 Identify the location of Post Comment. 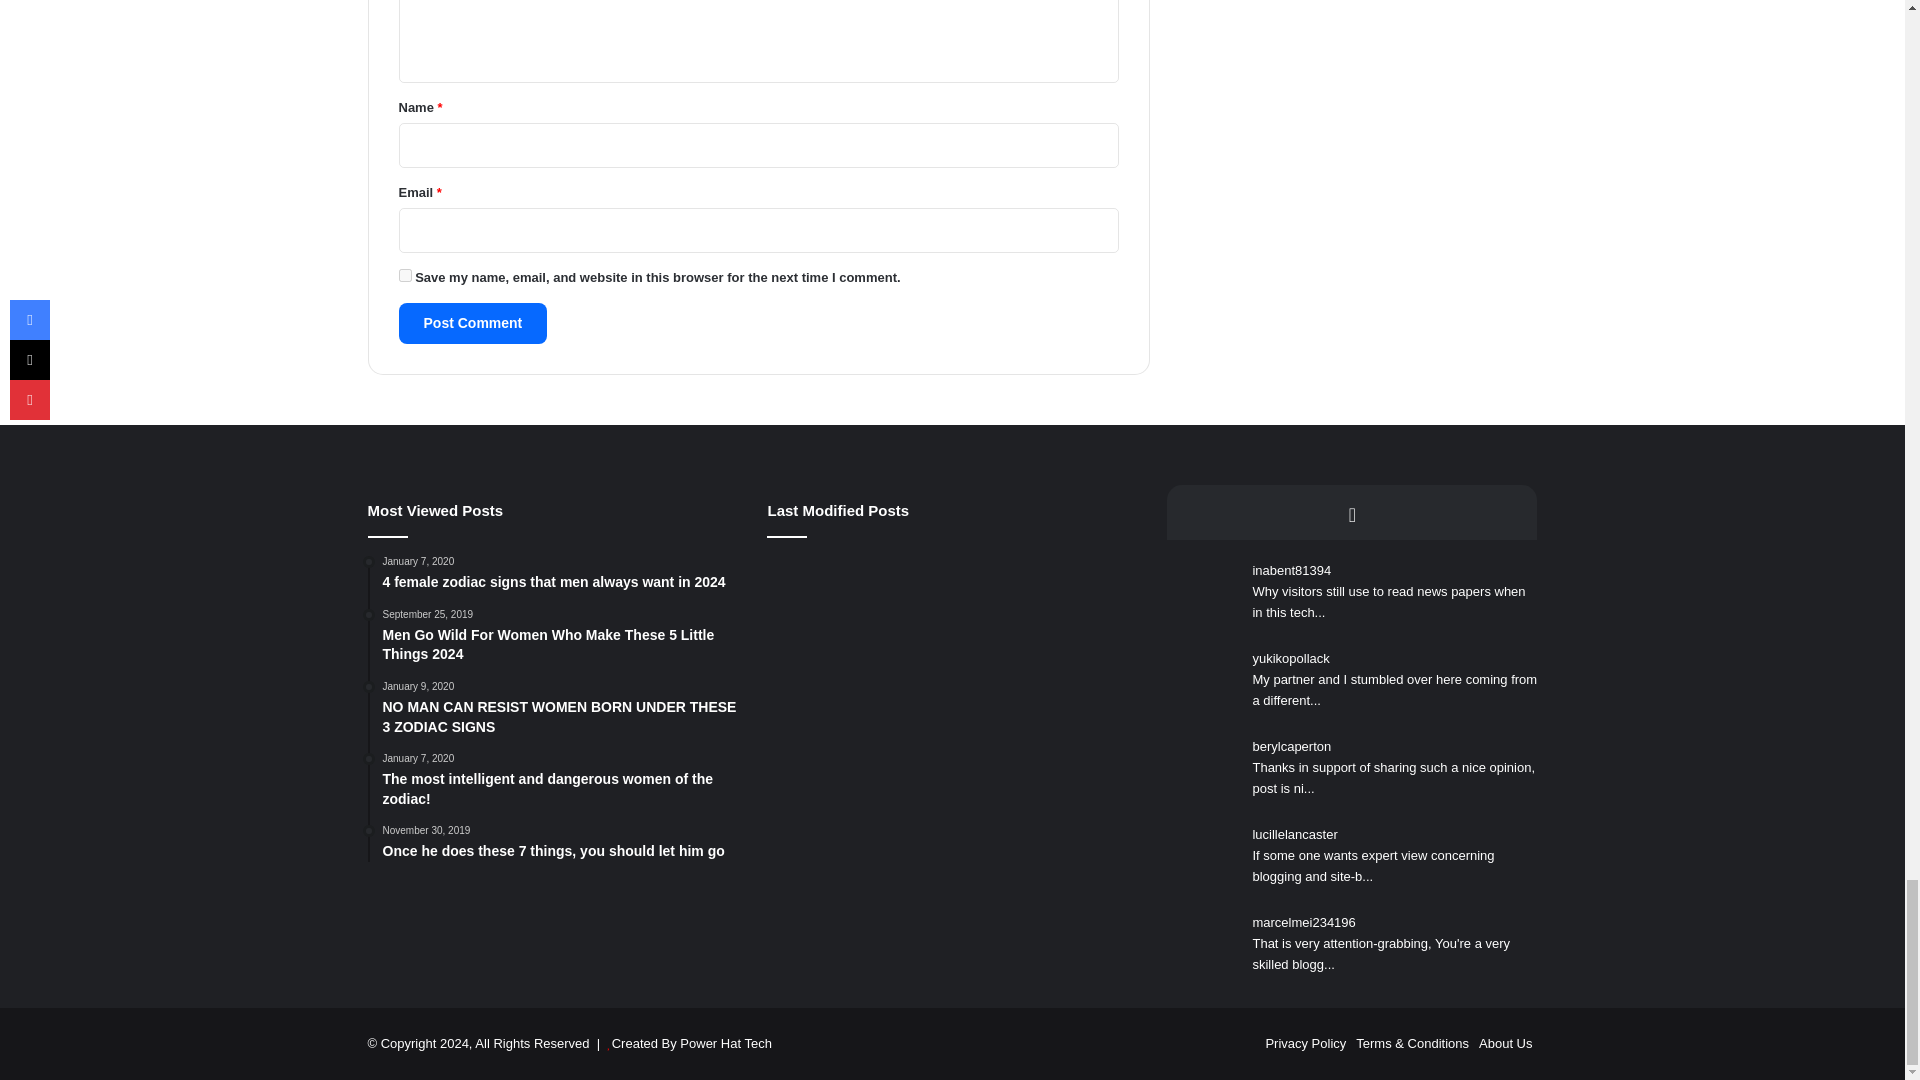
(472, 324).